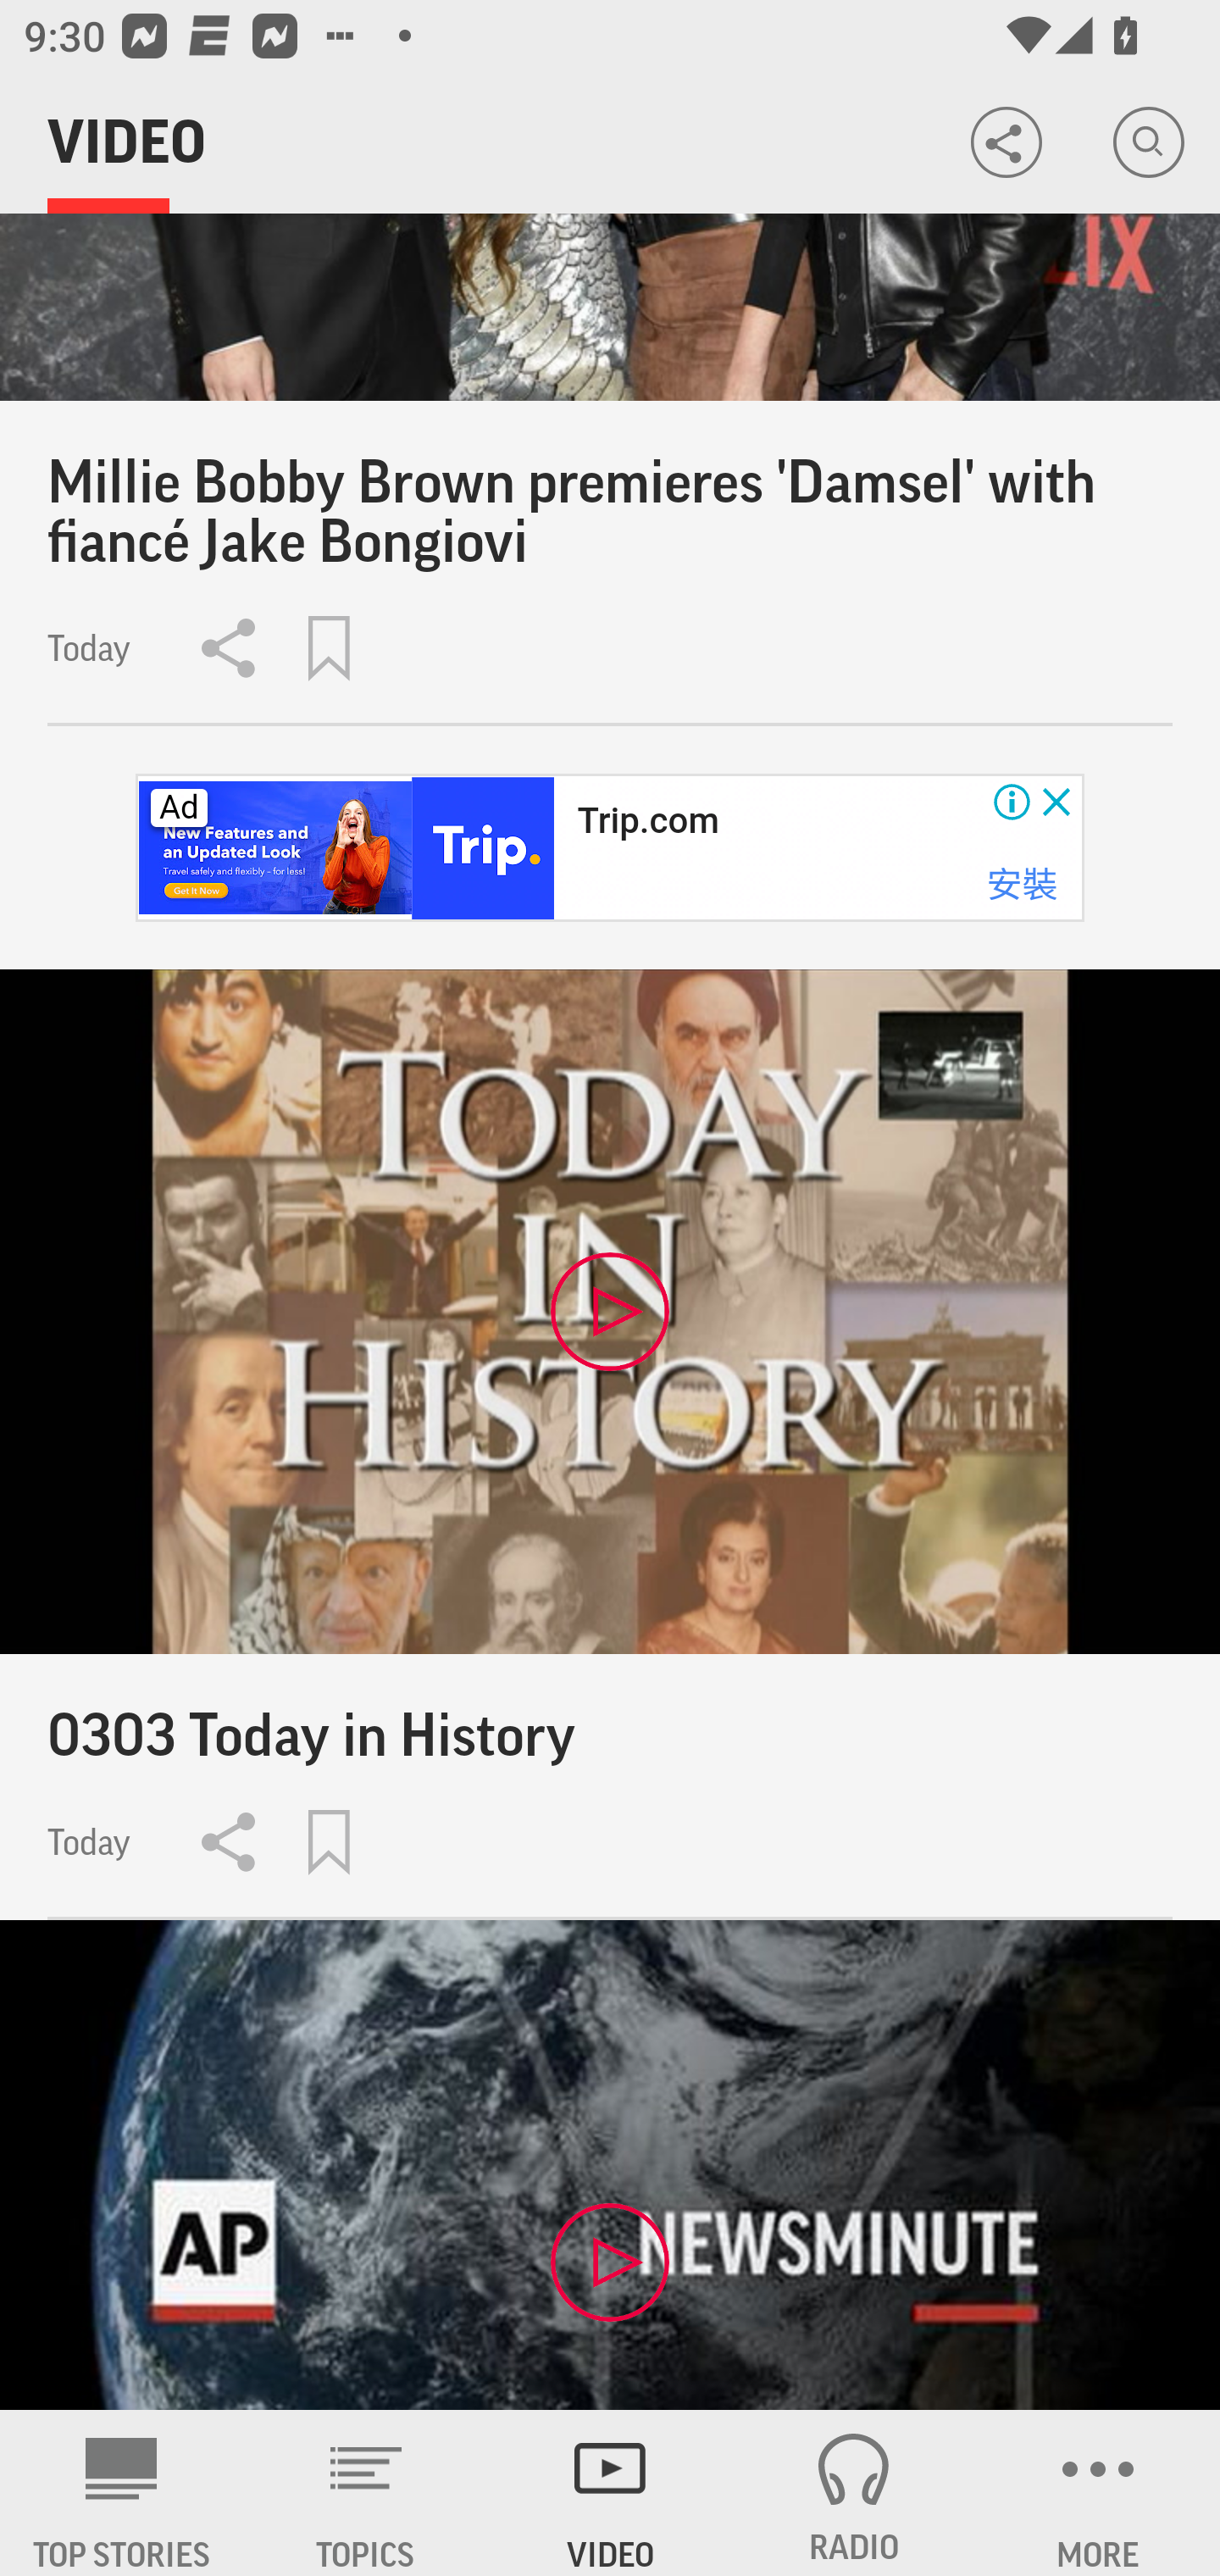  What do you see at coordinates (1022, 885) in the screenshot?
I see `安裝` at bounding box center [1022, 885].